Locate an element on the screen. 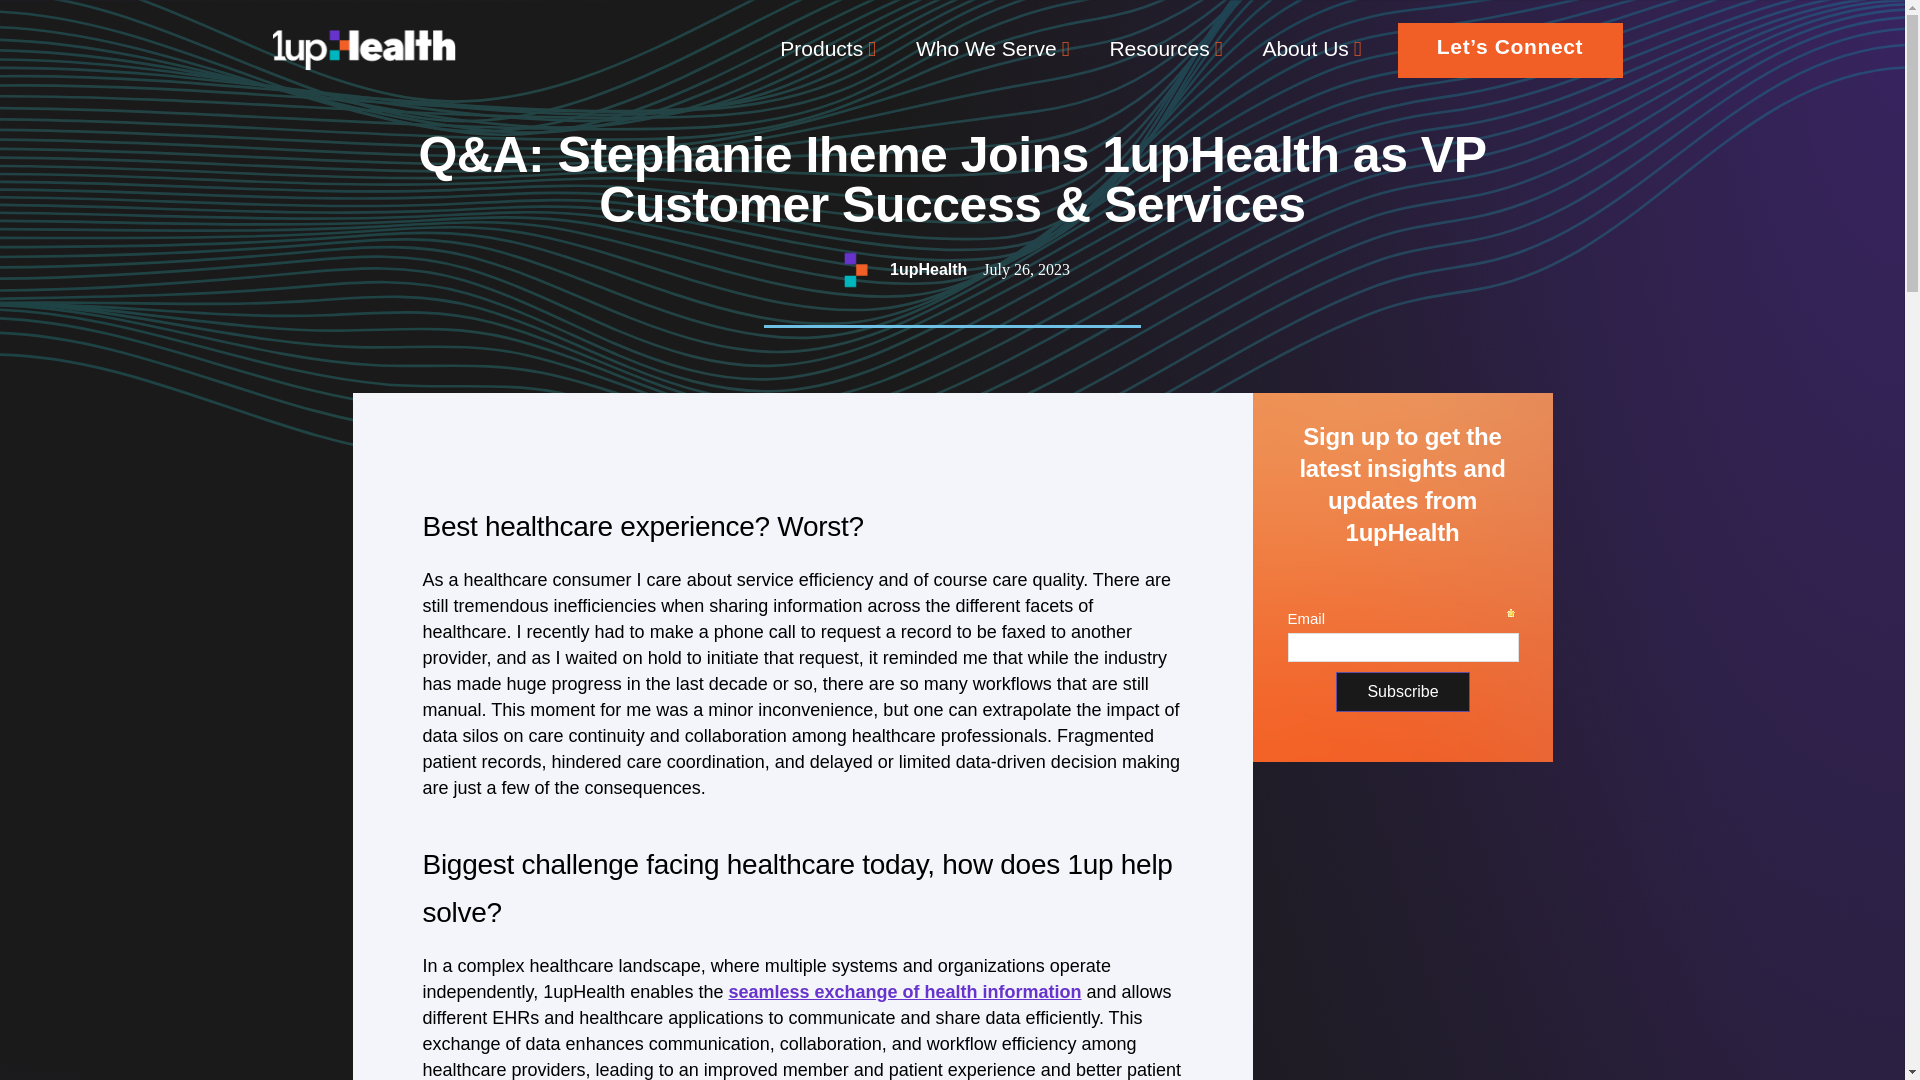  1upHealth Logo is located at coordinates (364, 50).